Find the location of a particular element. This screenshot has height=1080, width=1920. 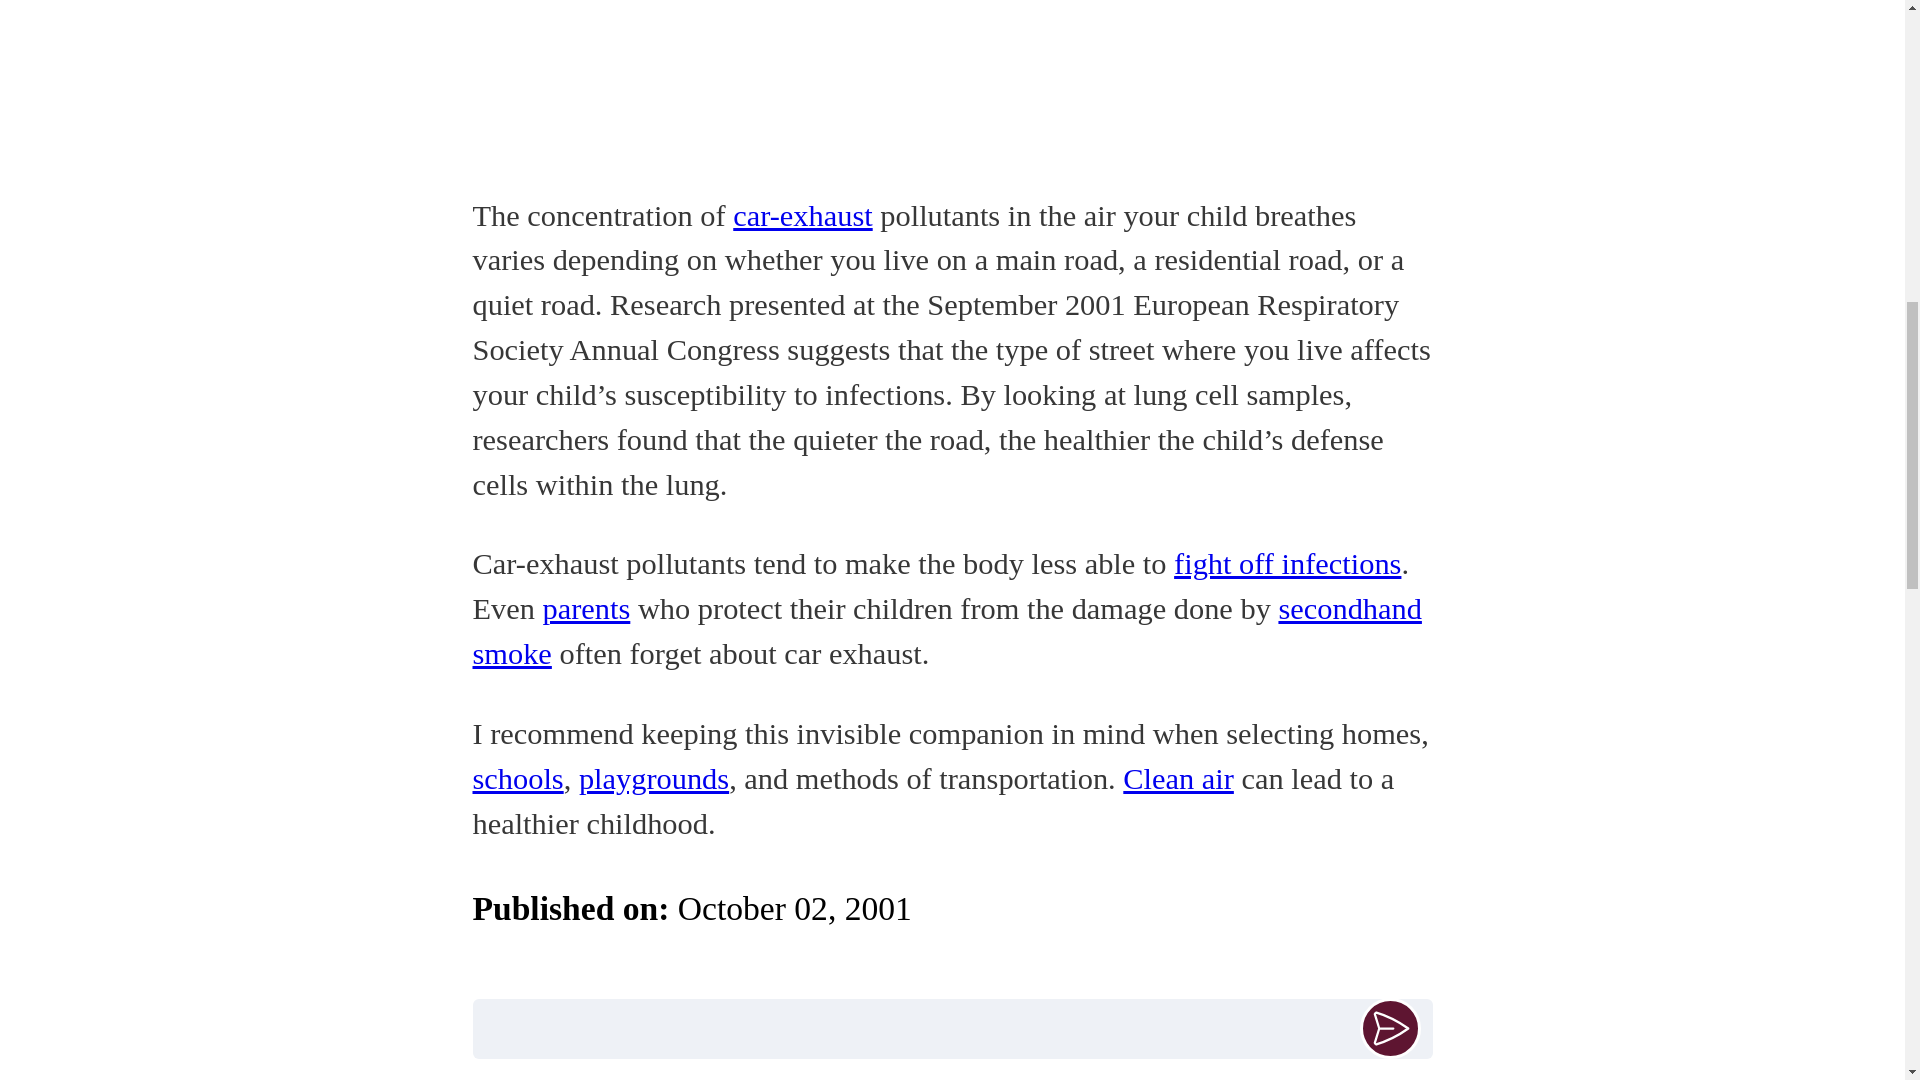

fight off infections is located at coordinates (1287, 564).